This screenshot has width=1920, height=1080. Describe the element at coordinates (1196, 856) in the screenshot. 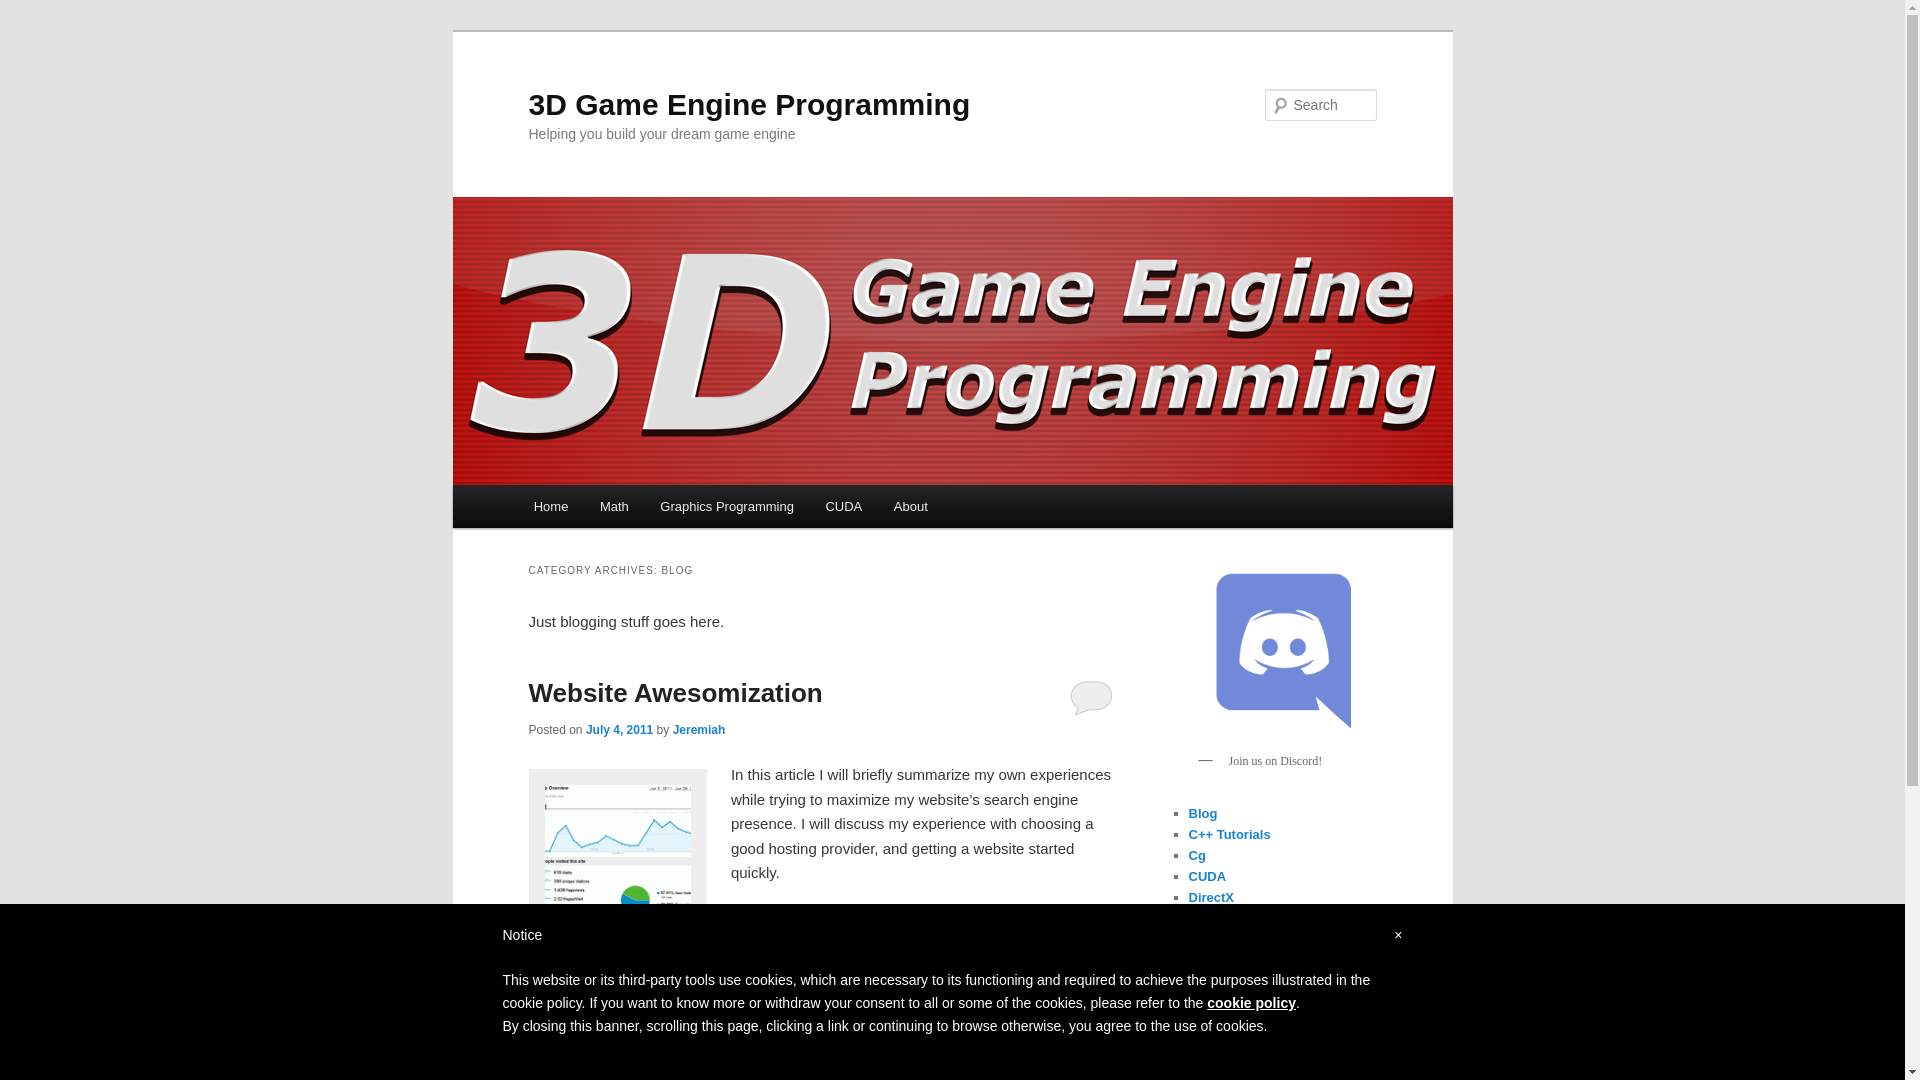

I see `Cg` at that location.